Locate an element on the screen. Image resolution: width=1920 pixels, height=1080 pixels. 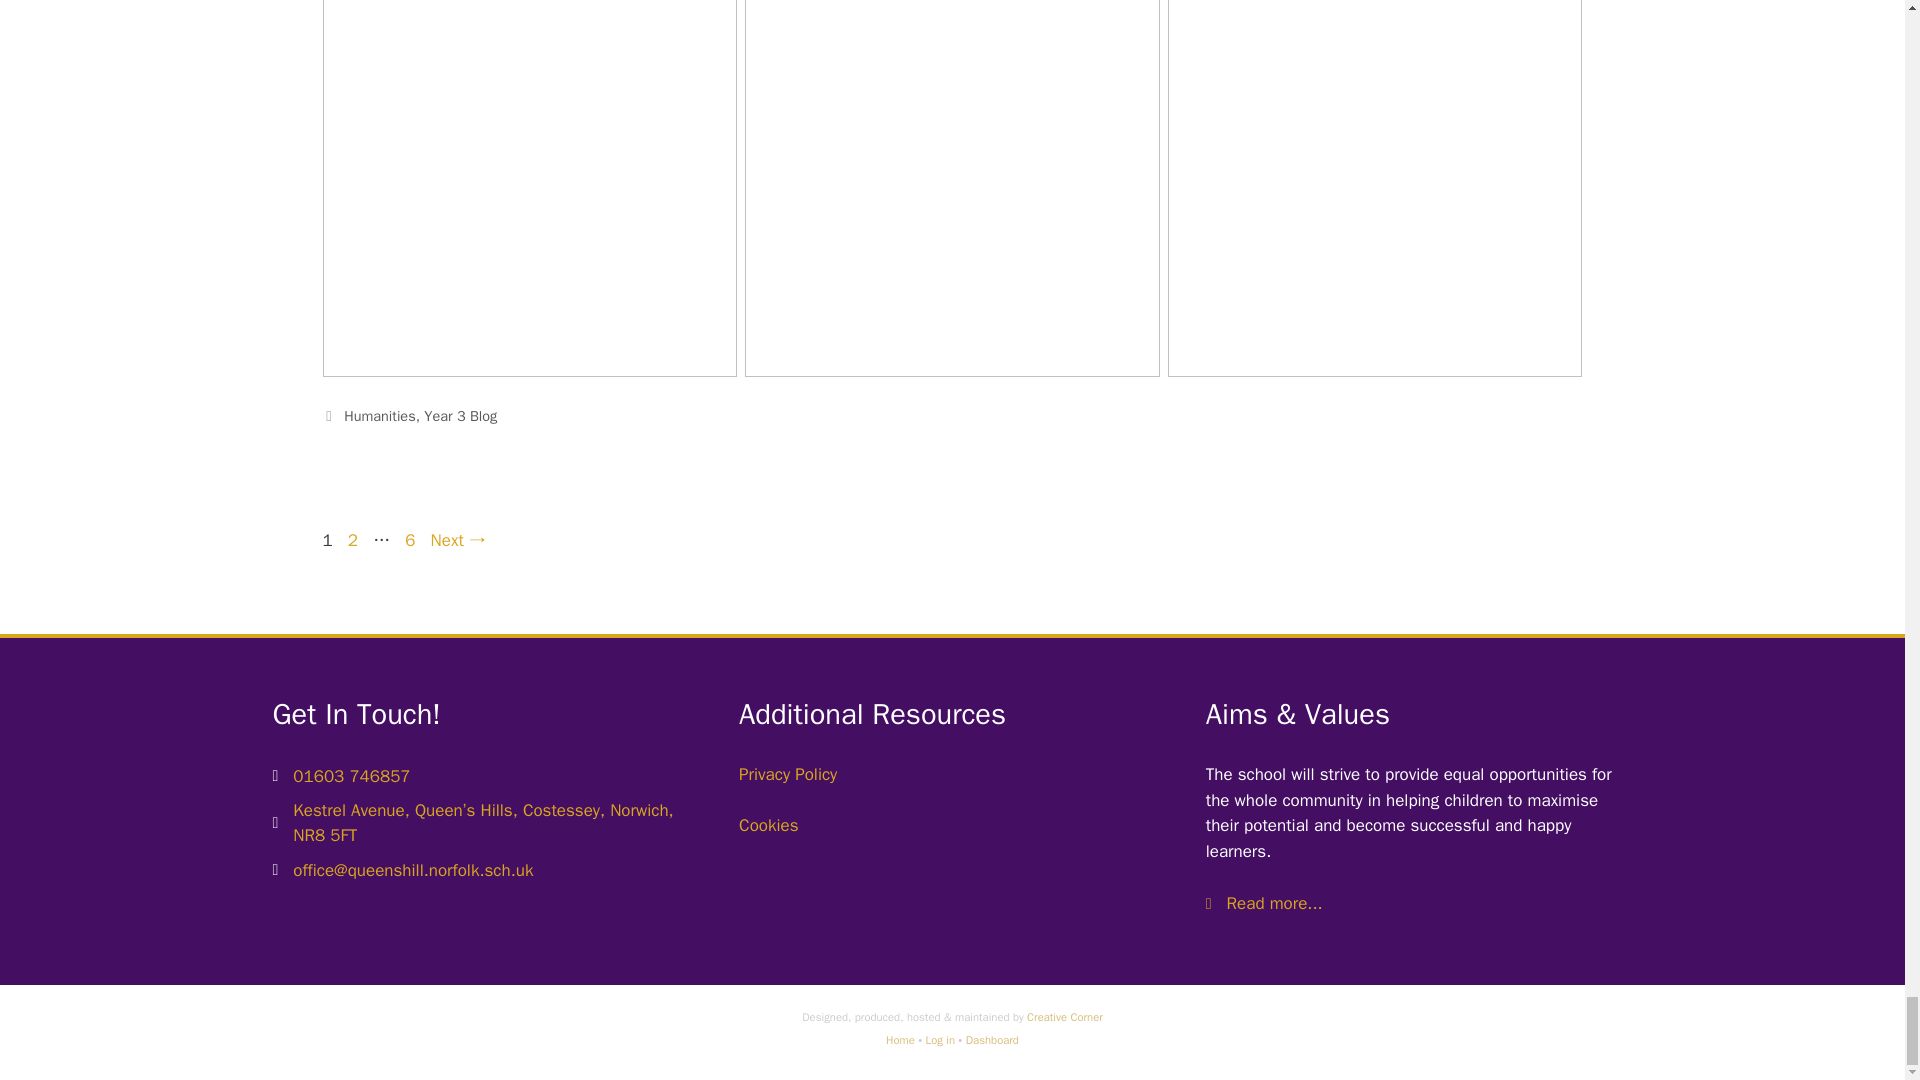
Wordpress Dashboard is located at coordinates (992, 1039).